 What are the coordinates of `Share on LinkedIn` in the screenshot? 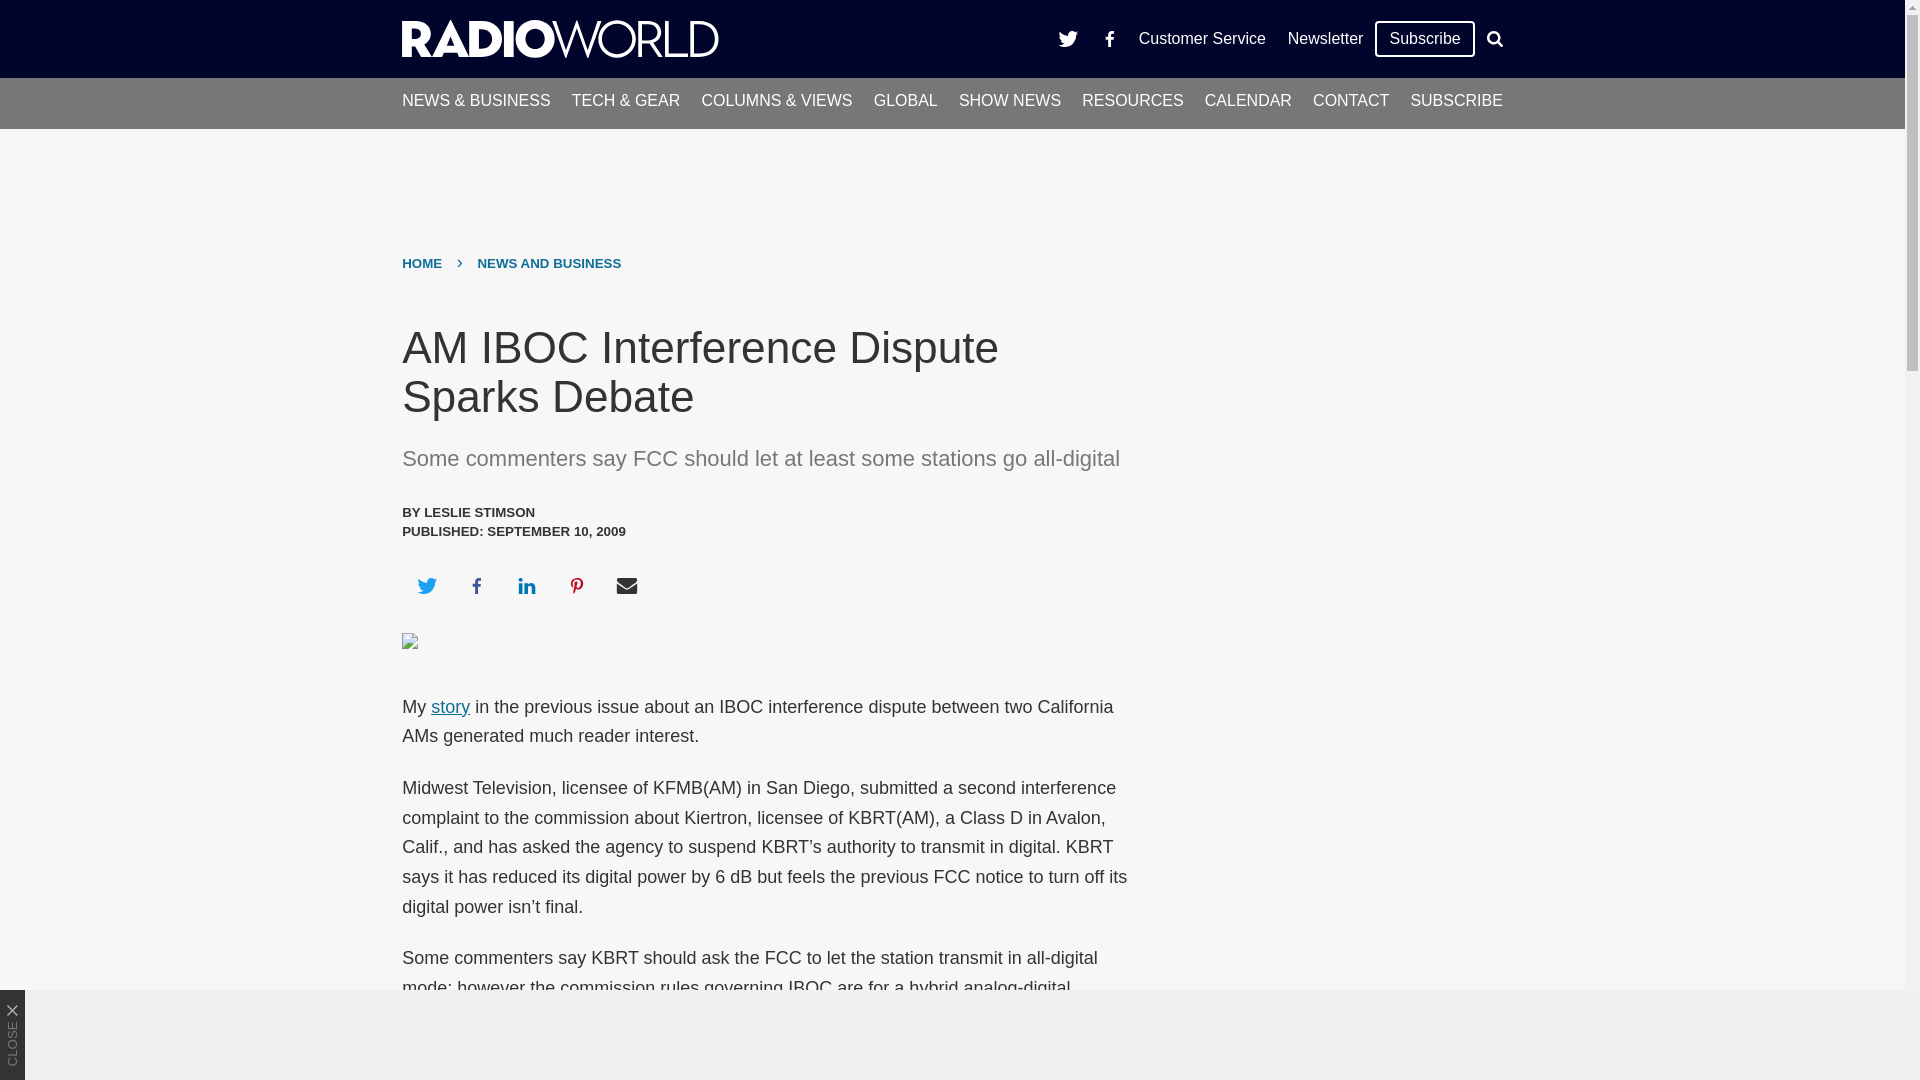 It's located at (526, 586).